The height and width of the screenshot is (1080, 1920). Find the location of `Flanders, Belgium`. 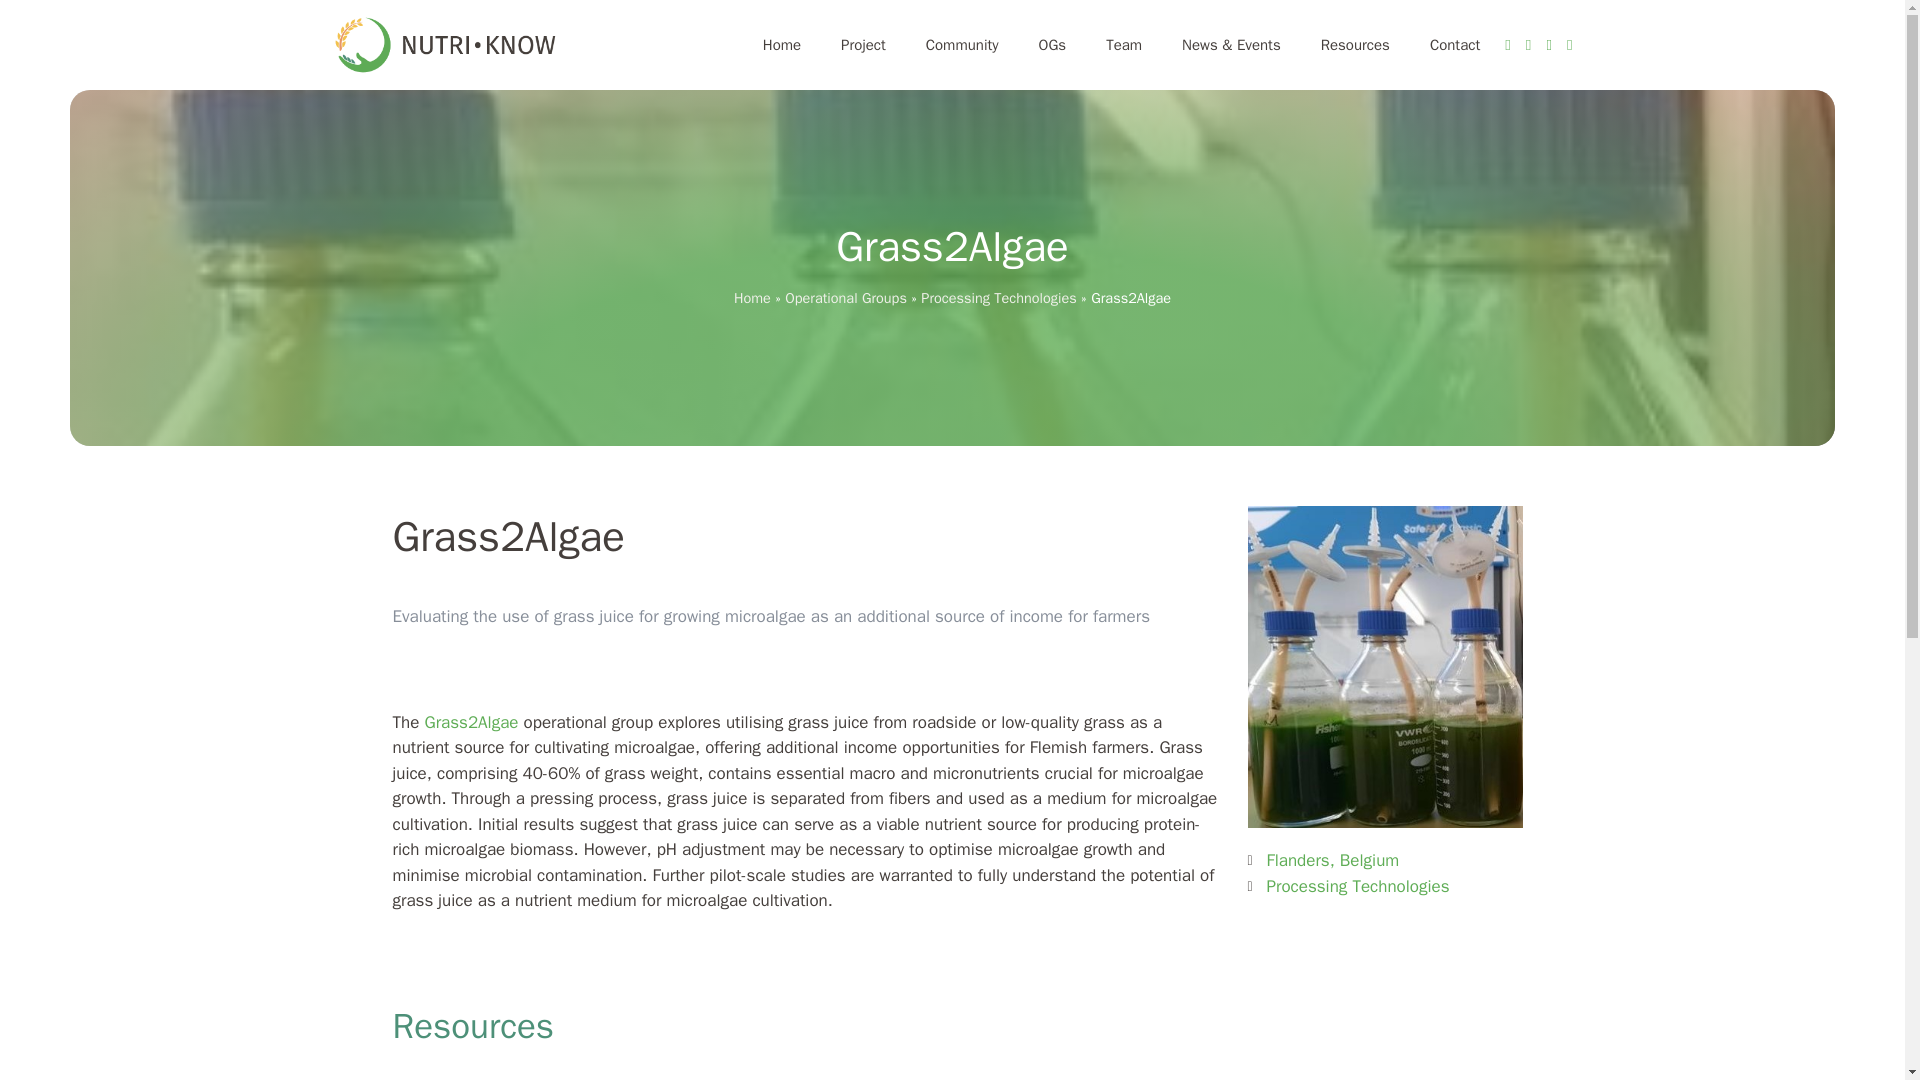

Flanders, Belgium is located at coordinates (1385, 1000).